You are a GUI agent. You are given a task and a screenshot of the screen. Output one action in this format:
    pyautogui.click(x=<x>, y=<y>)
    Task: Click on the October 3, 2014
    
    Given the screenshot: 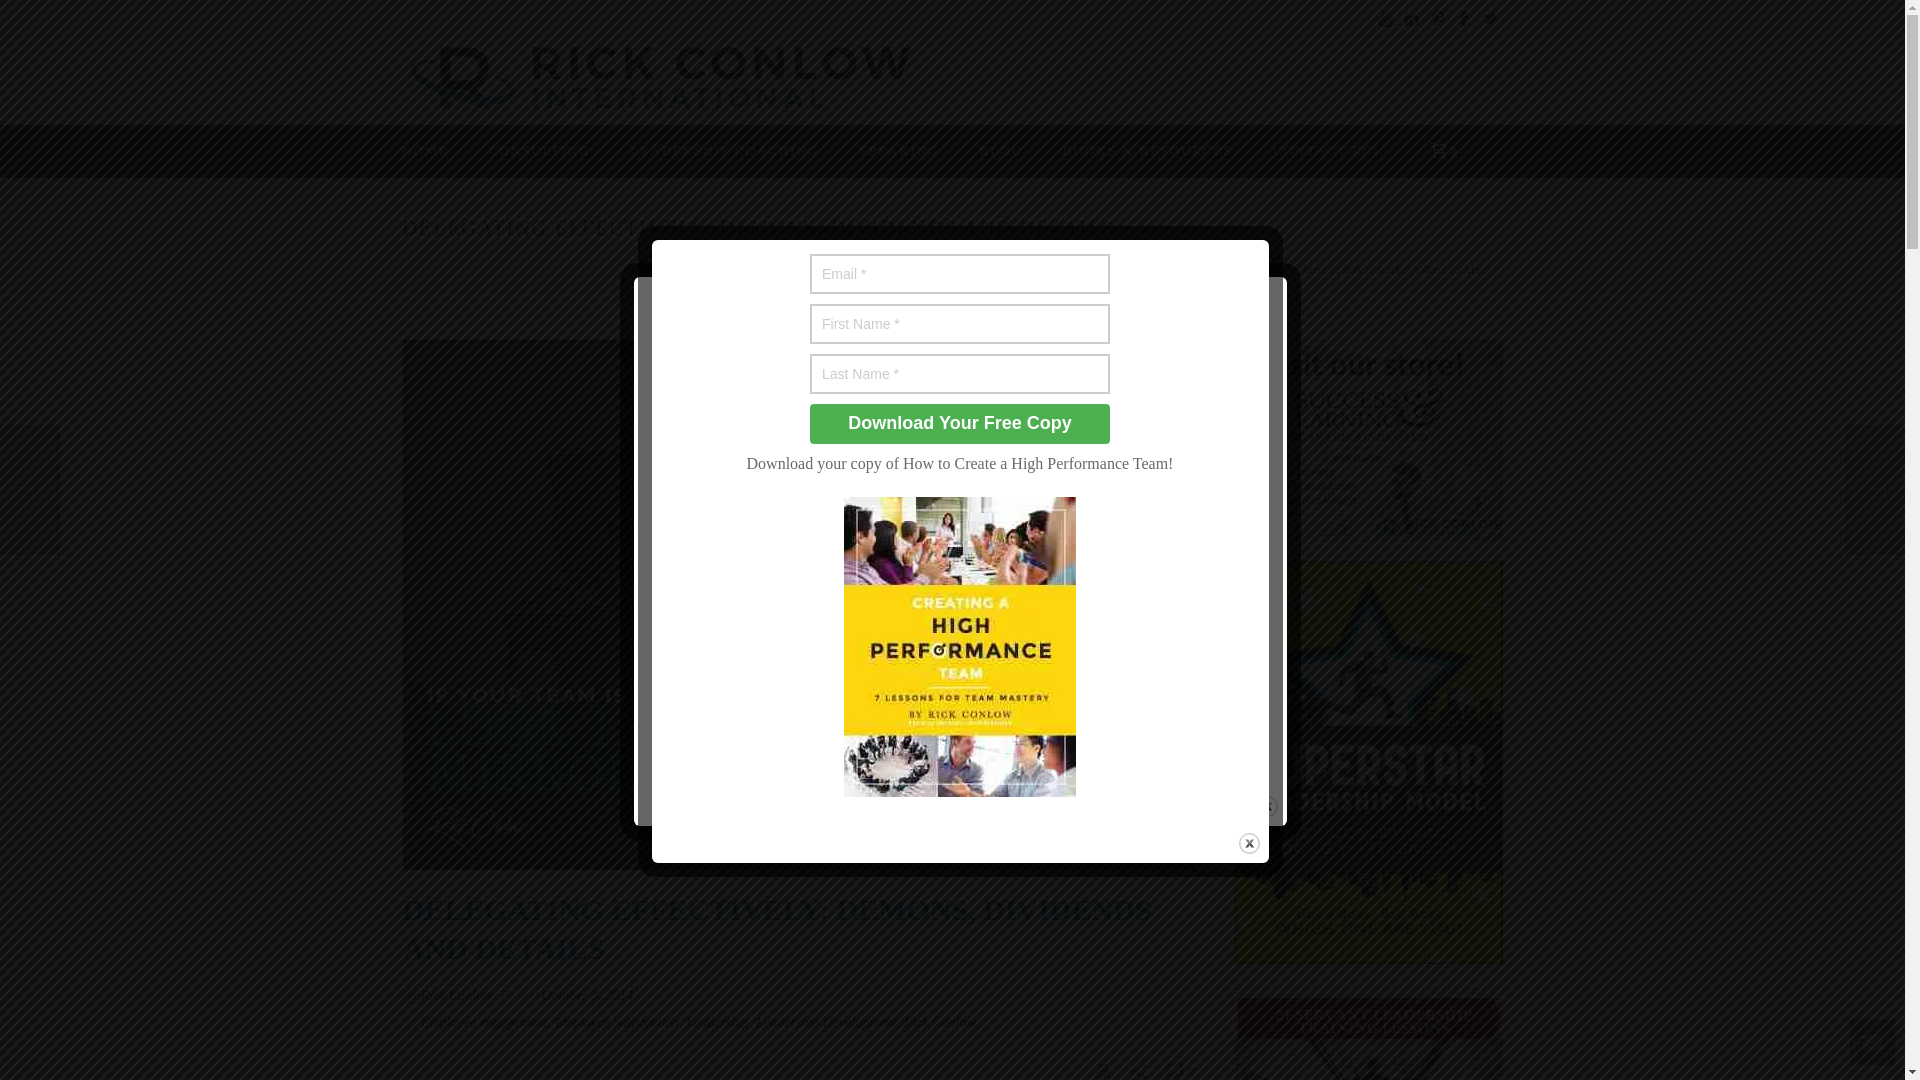 What is the action you would take?
    pyautogui.click(x=587, y=996)
    